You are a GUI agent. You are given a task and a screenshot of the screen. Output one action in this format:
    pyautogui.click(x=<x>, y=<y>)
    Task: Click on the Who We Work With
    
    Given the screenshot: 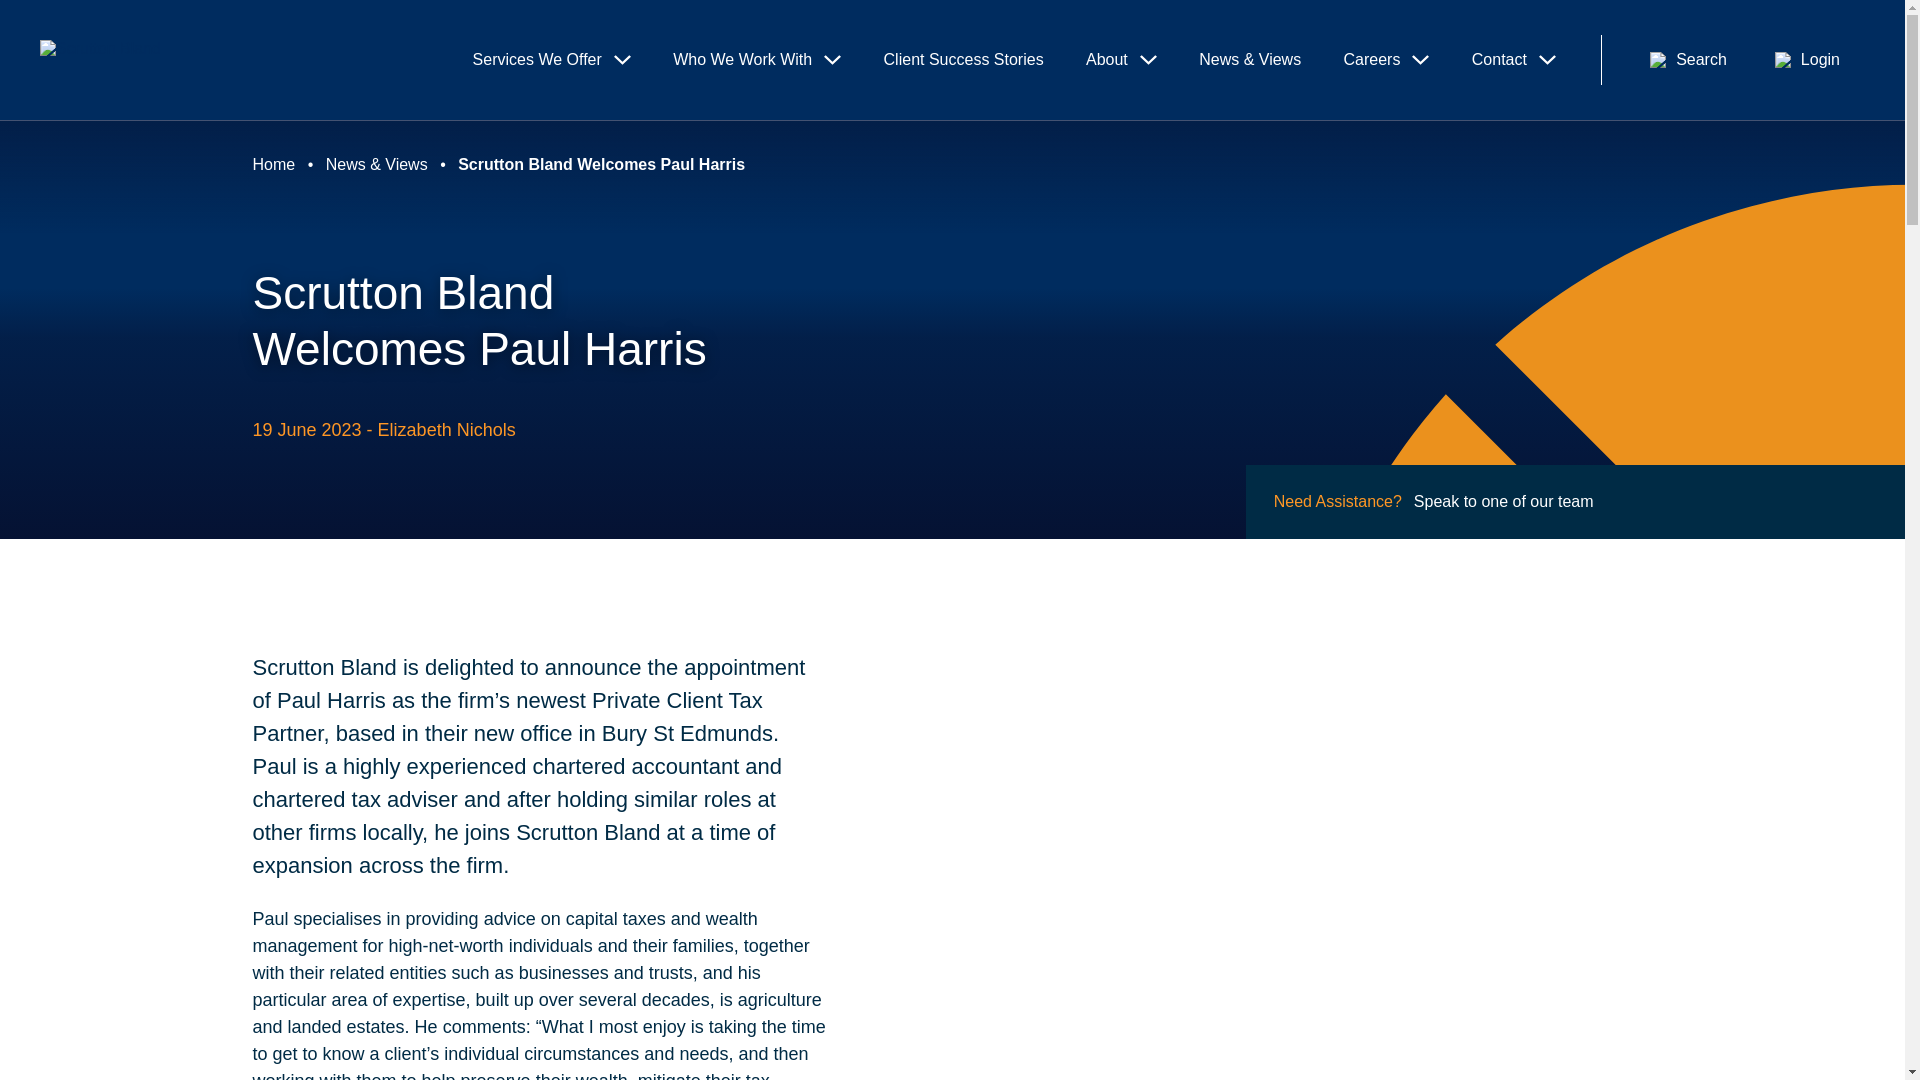 What is the action you would take?
    pyautogui.click(x=757, y=60)
    